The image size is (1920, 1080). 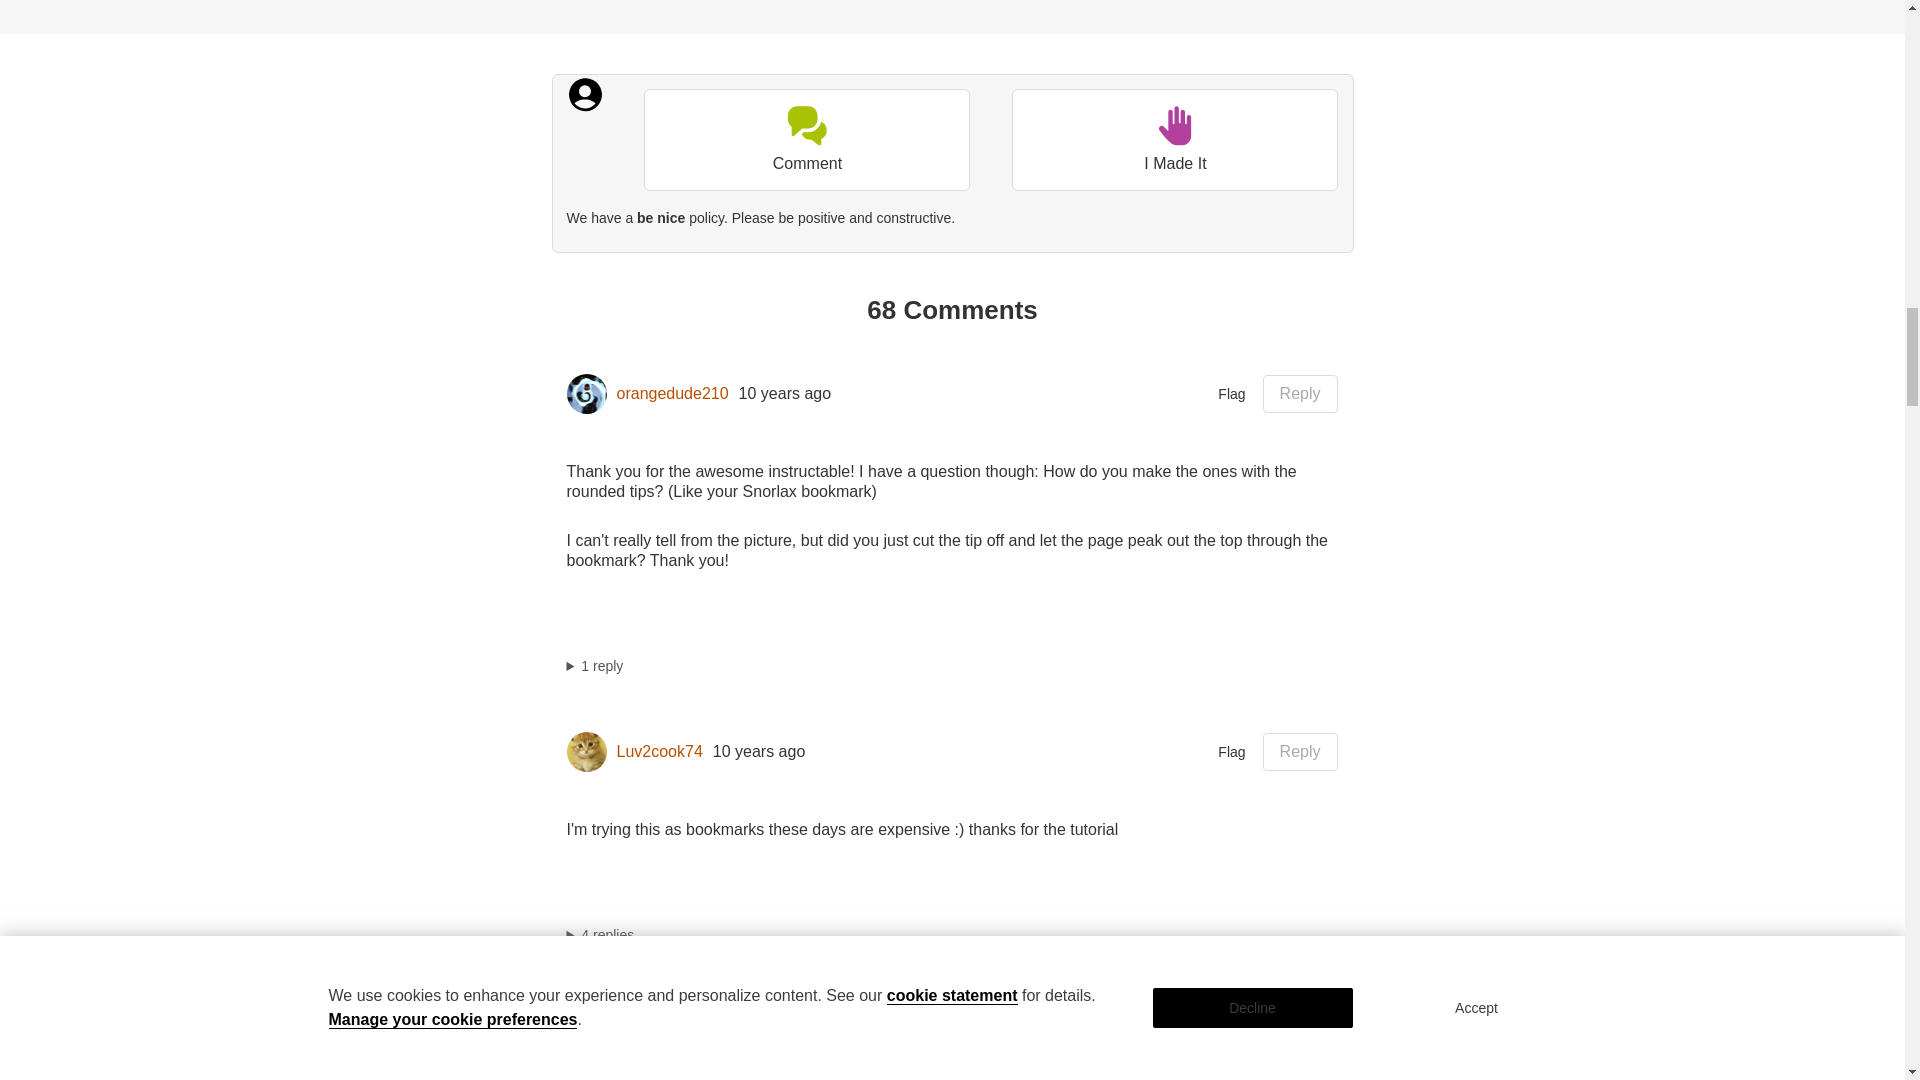 I want to click on 2014-12-30 20:52:52.0, so click(x=785, y=394).